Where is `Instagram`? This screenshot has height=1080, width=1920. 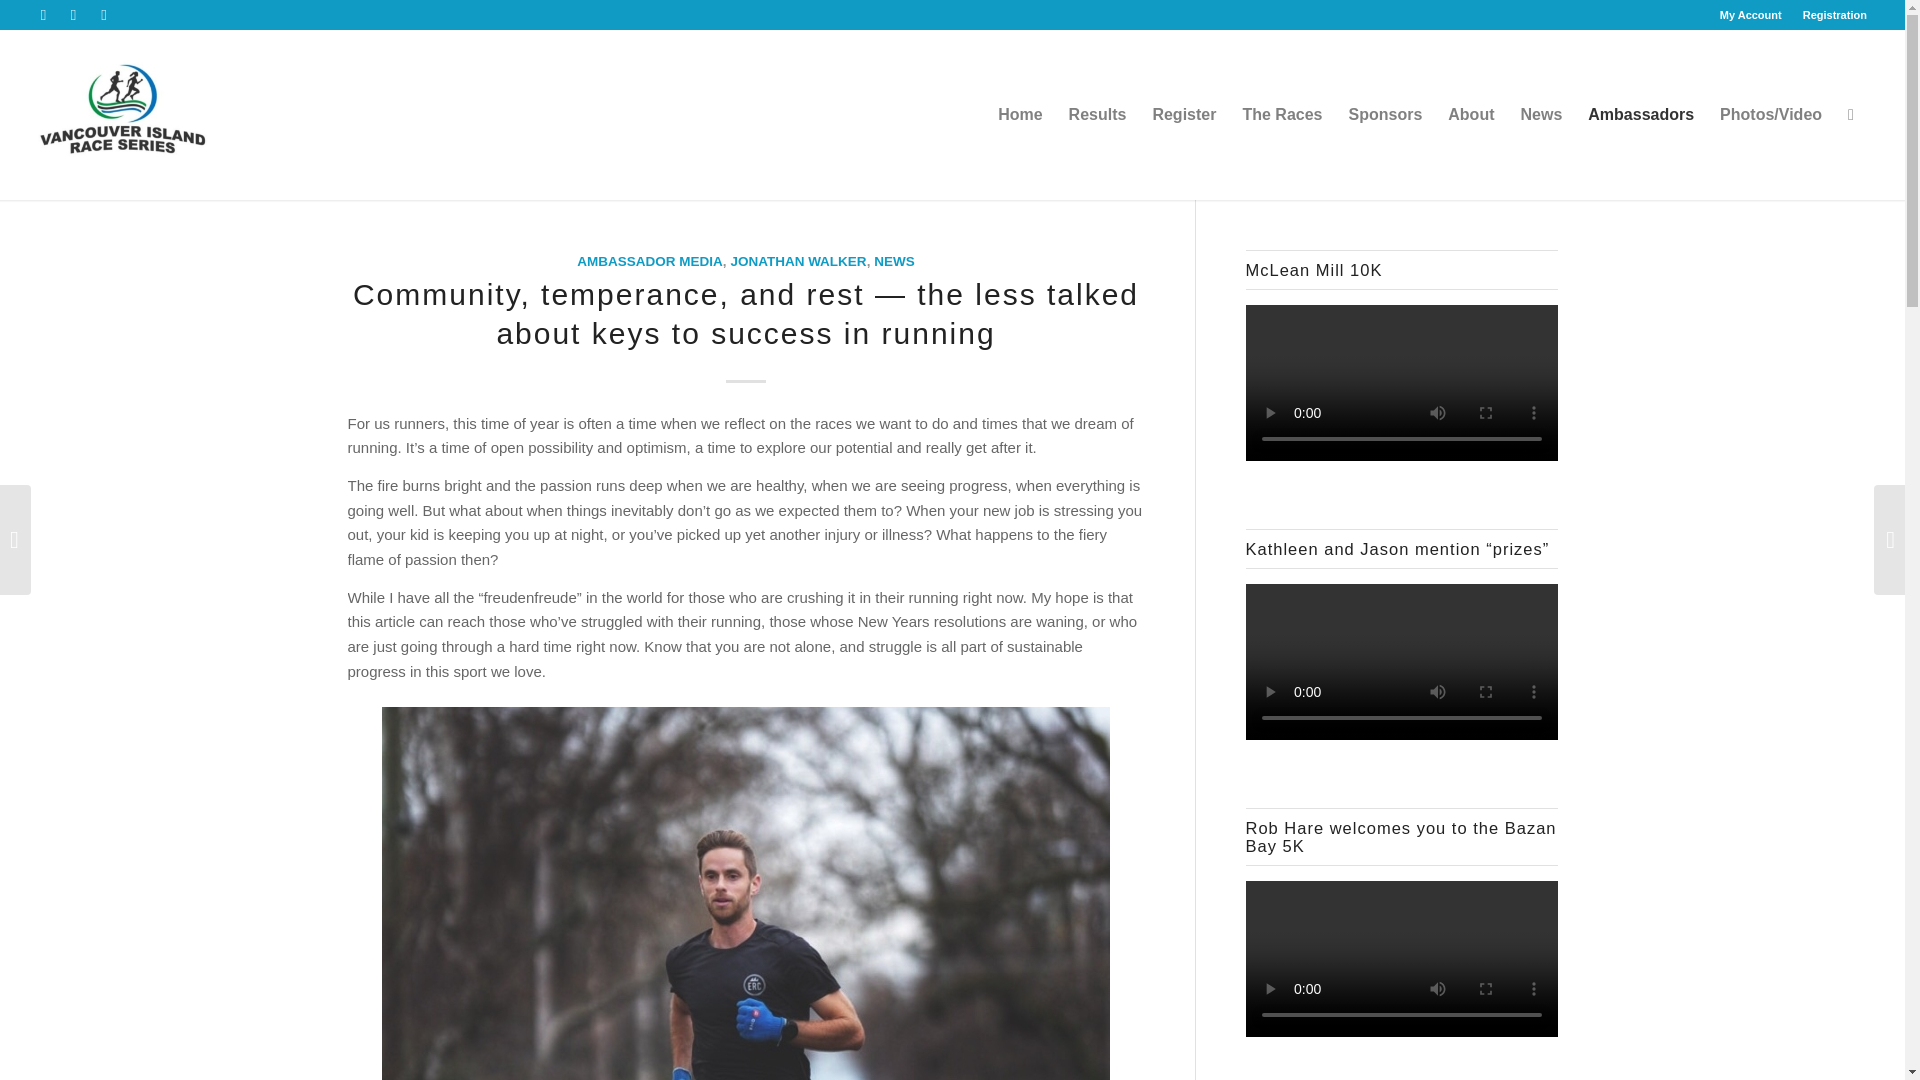 Instagram is located at coordinates (104, 15).